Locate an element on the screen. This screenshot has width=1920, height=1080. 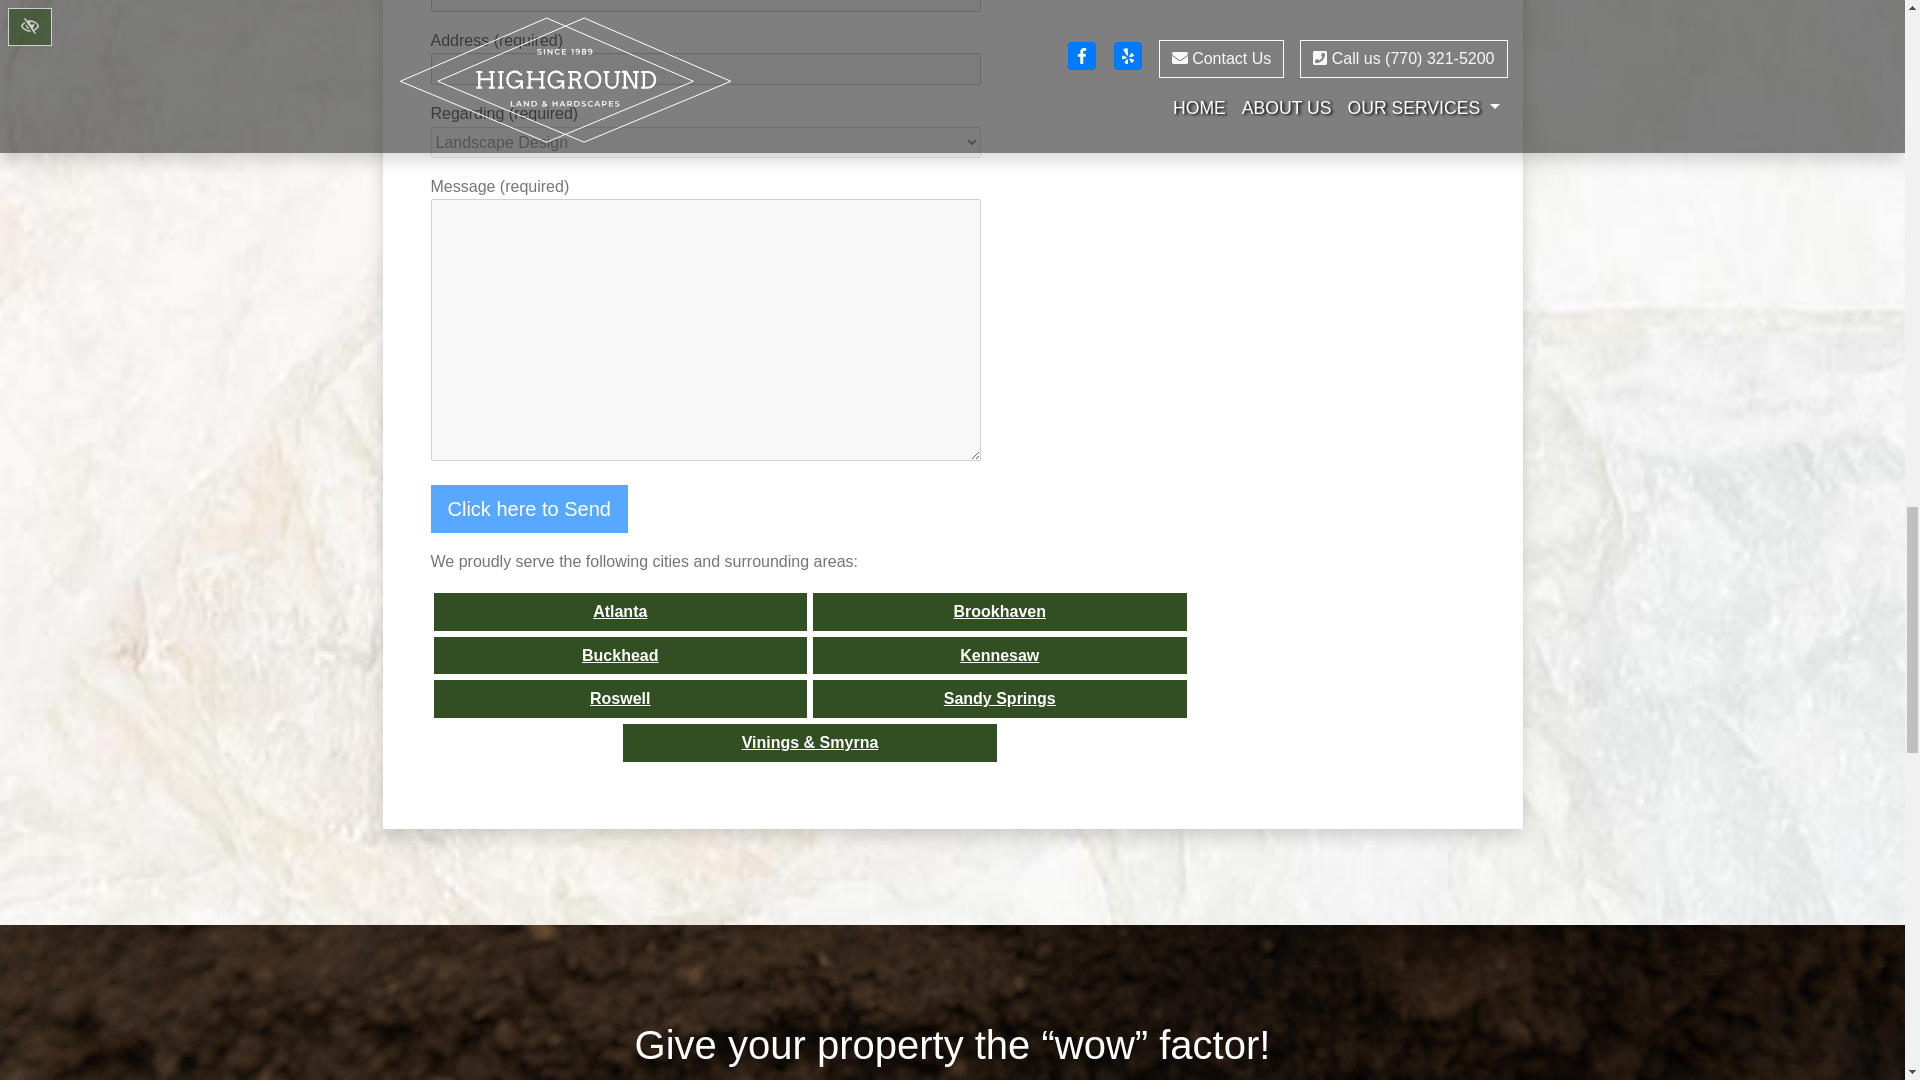
Roswell is located at coordinates (620, 699).